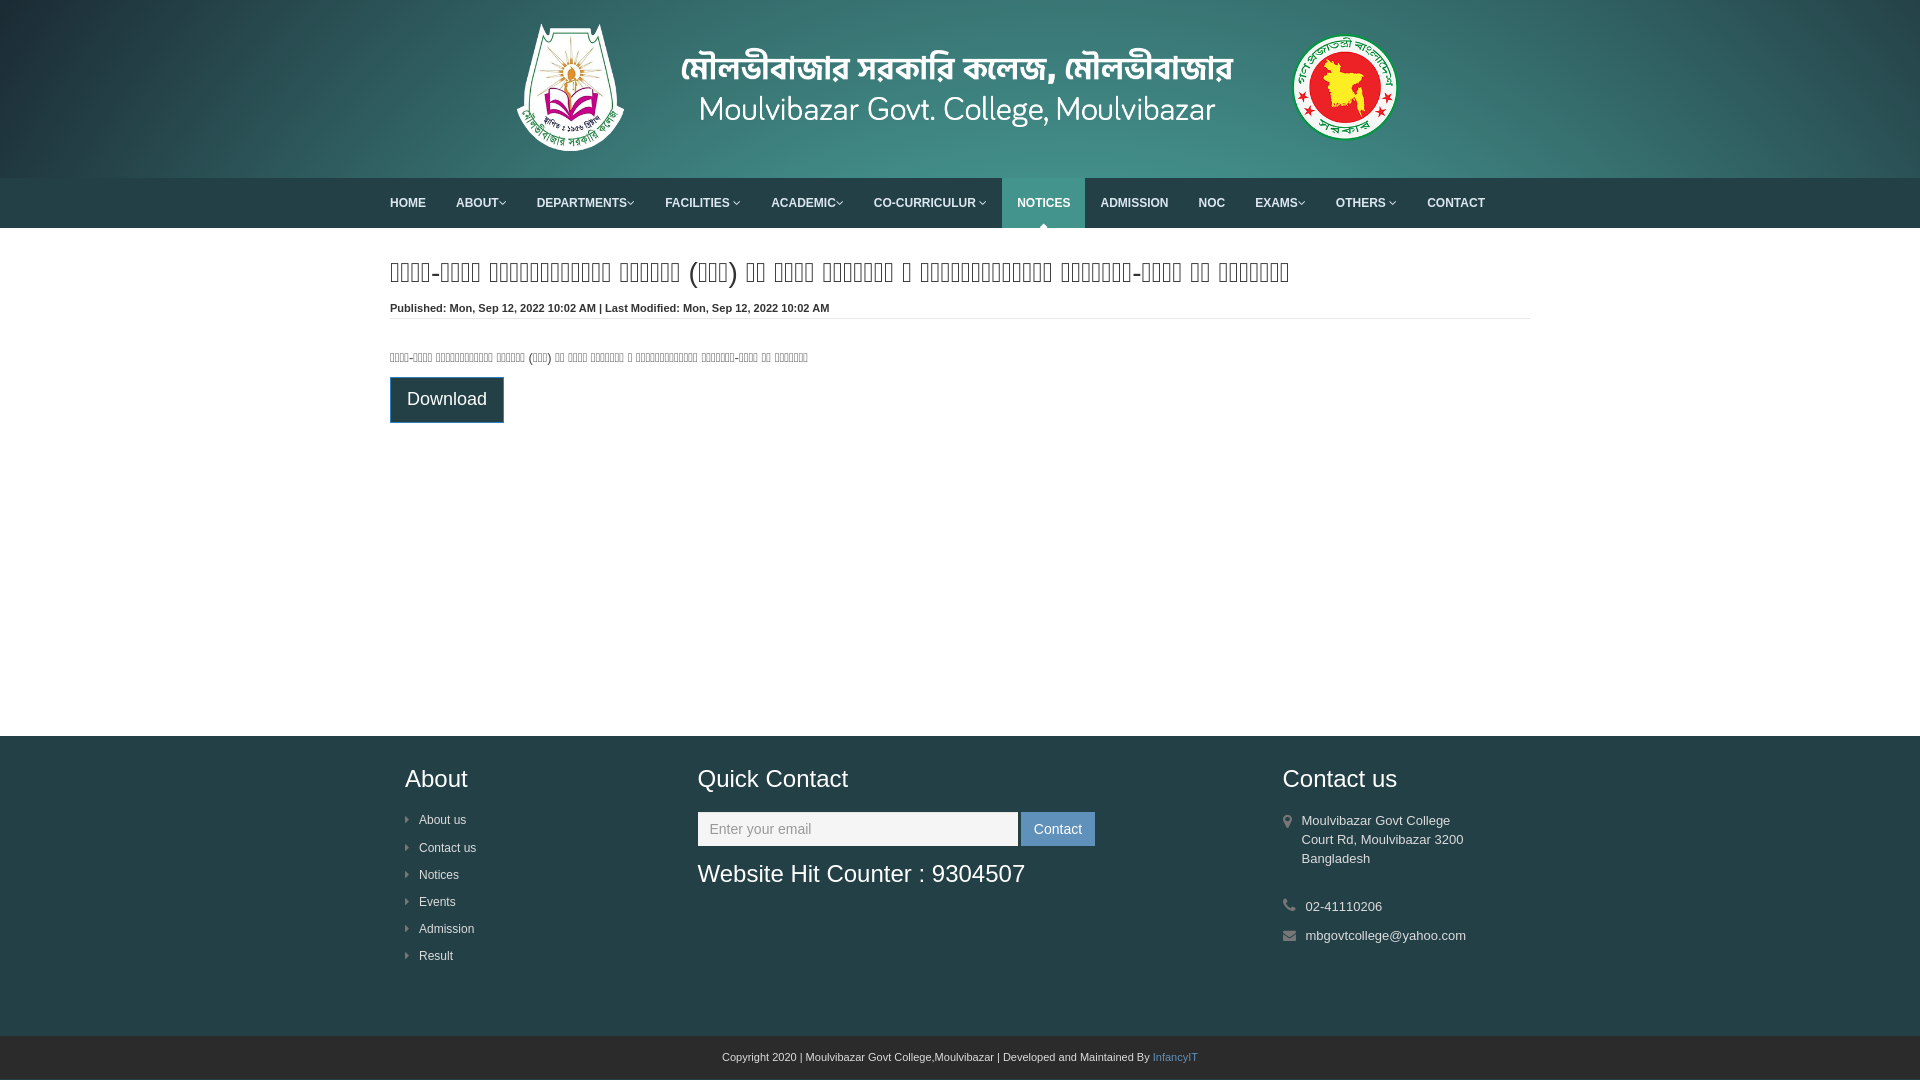 The height and width of the screenshot is (1080, 1920). What do you see at coordinates (436, 820) in the screenshot?
I see `About us` at bounding box center [436, 820].